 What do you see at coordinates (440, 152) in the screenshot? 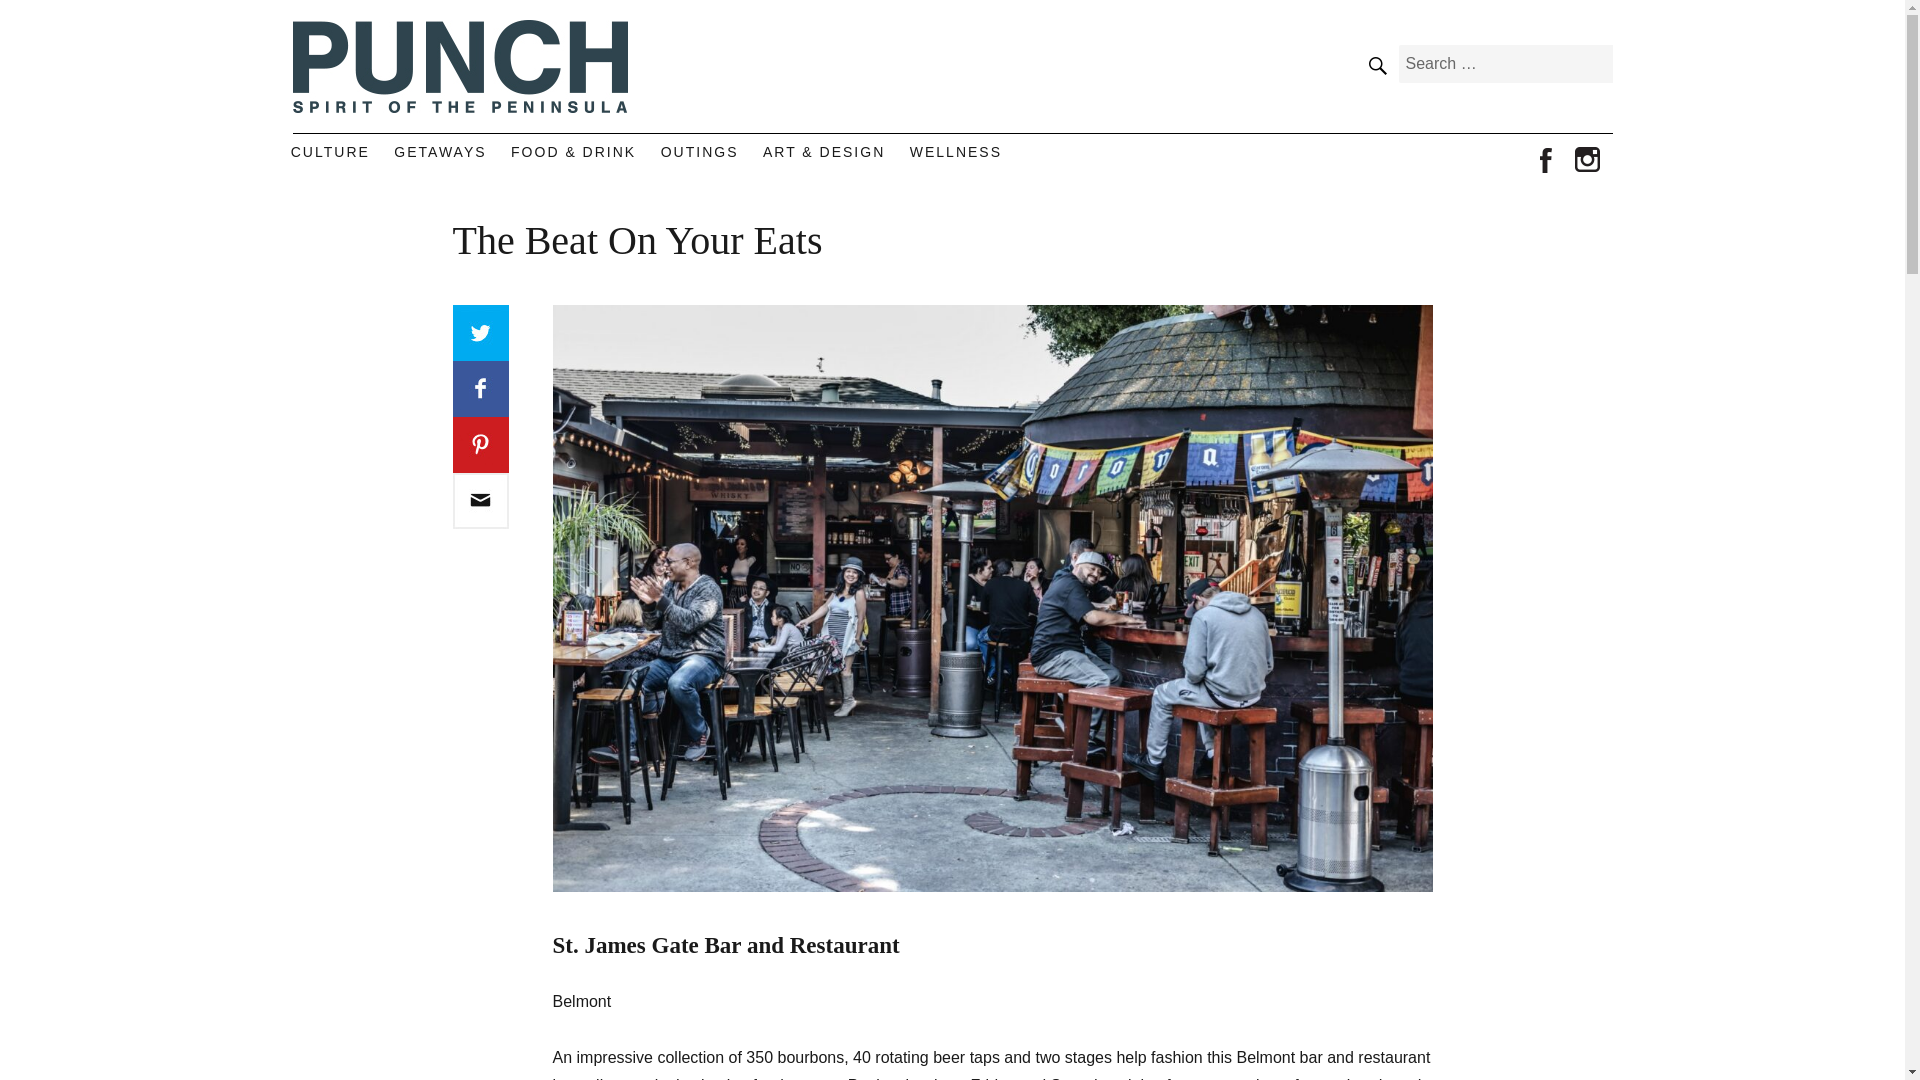
I see `GETAWAYS` at bounding box center [440, 152].